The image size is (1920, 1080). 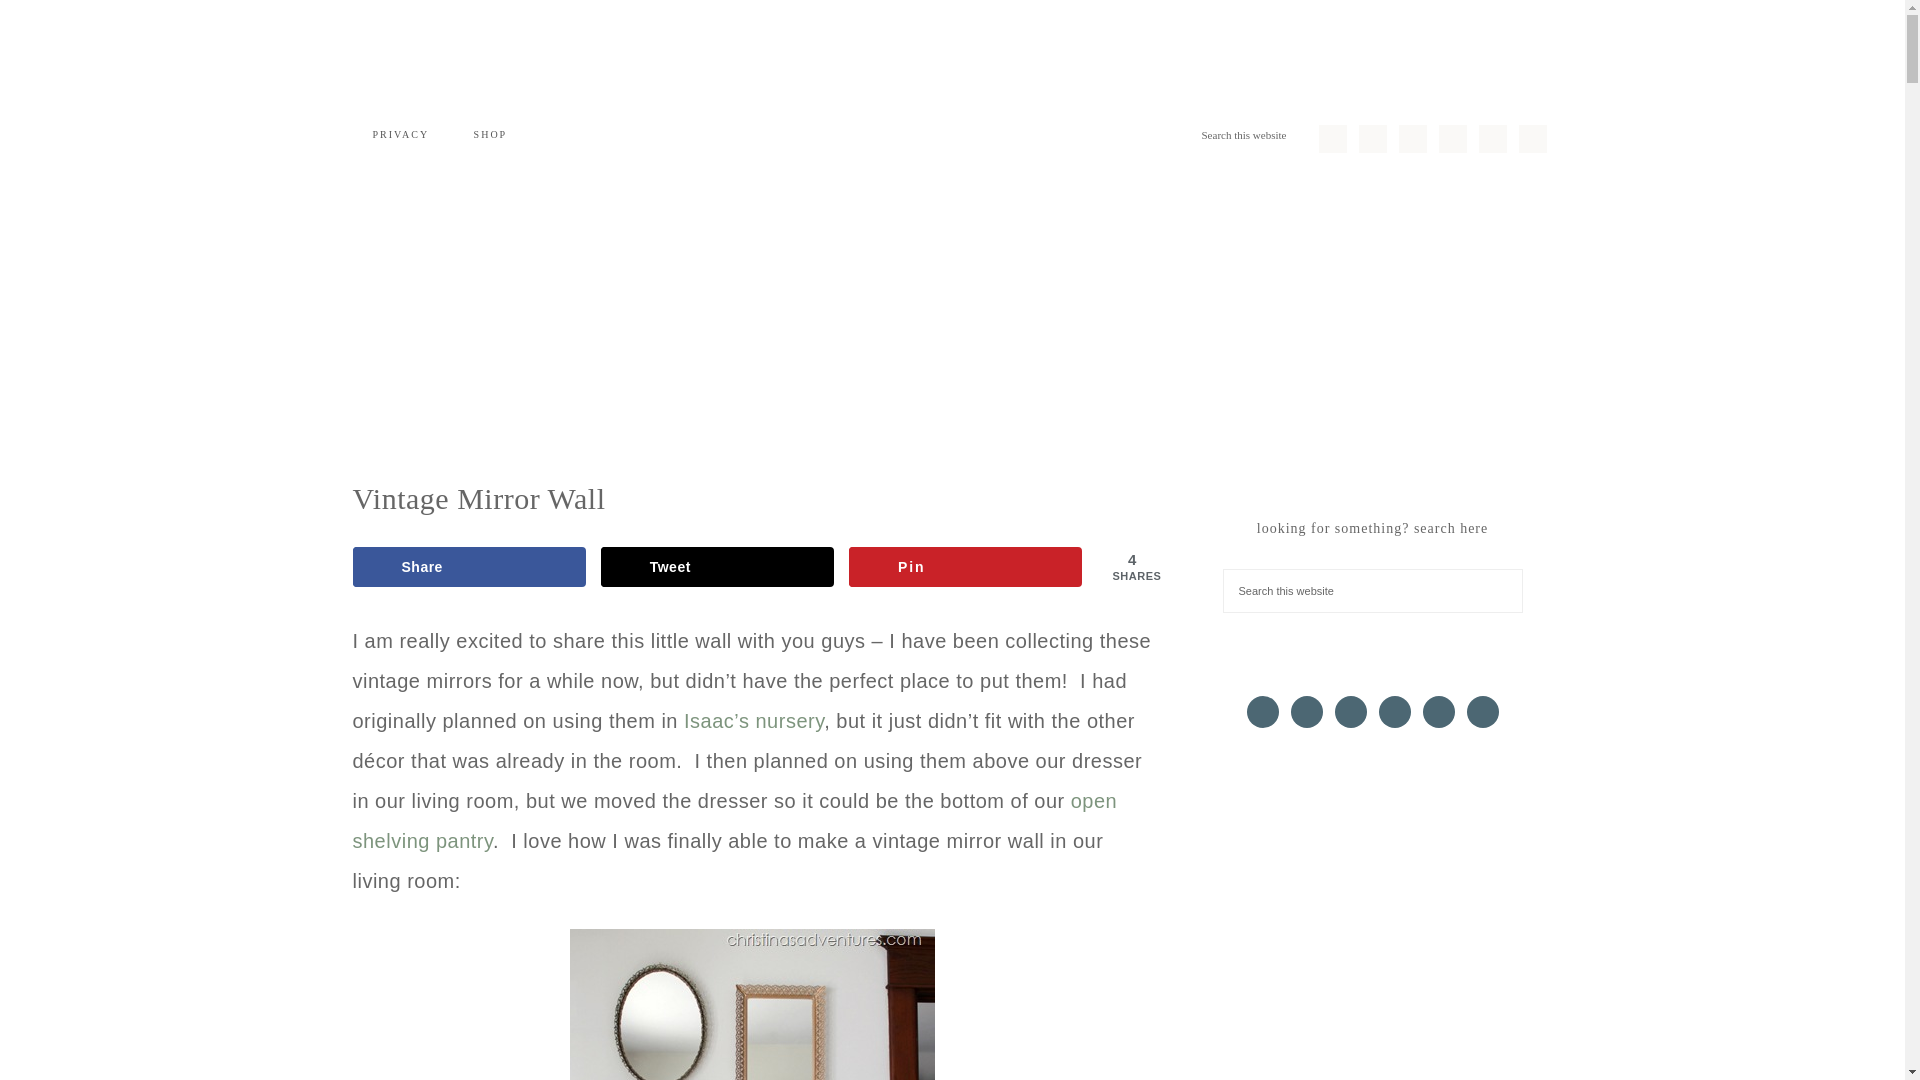 What do you see at coordinates (734, 820) in the screenshot?
I see `open shelving pantry` at bounding box center [734, 820].